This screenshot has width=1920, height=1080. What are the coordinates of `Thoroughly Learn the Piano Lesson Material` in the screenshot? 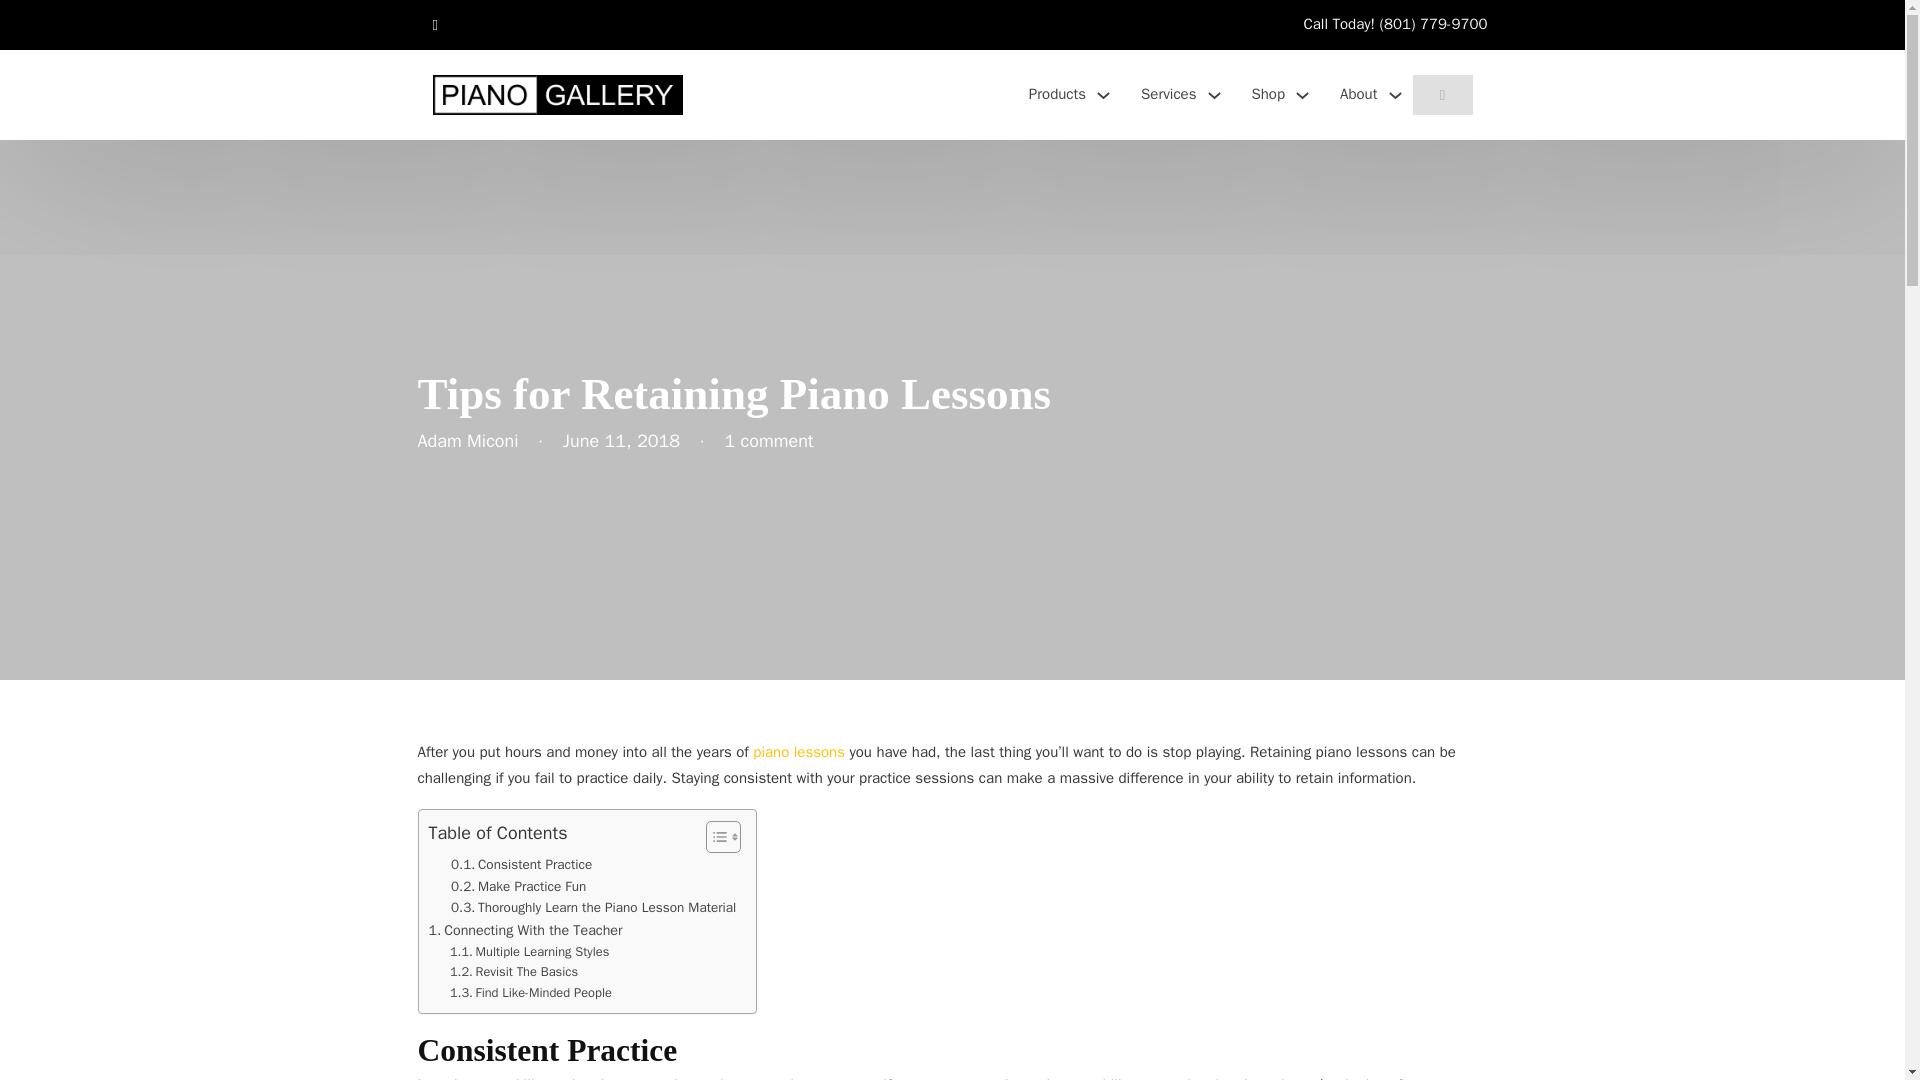 It's located at (593, 908).